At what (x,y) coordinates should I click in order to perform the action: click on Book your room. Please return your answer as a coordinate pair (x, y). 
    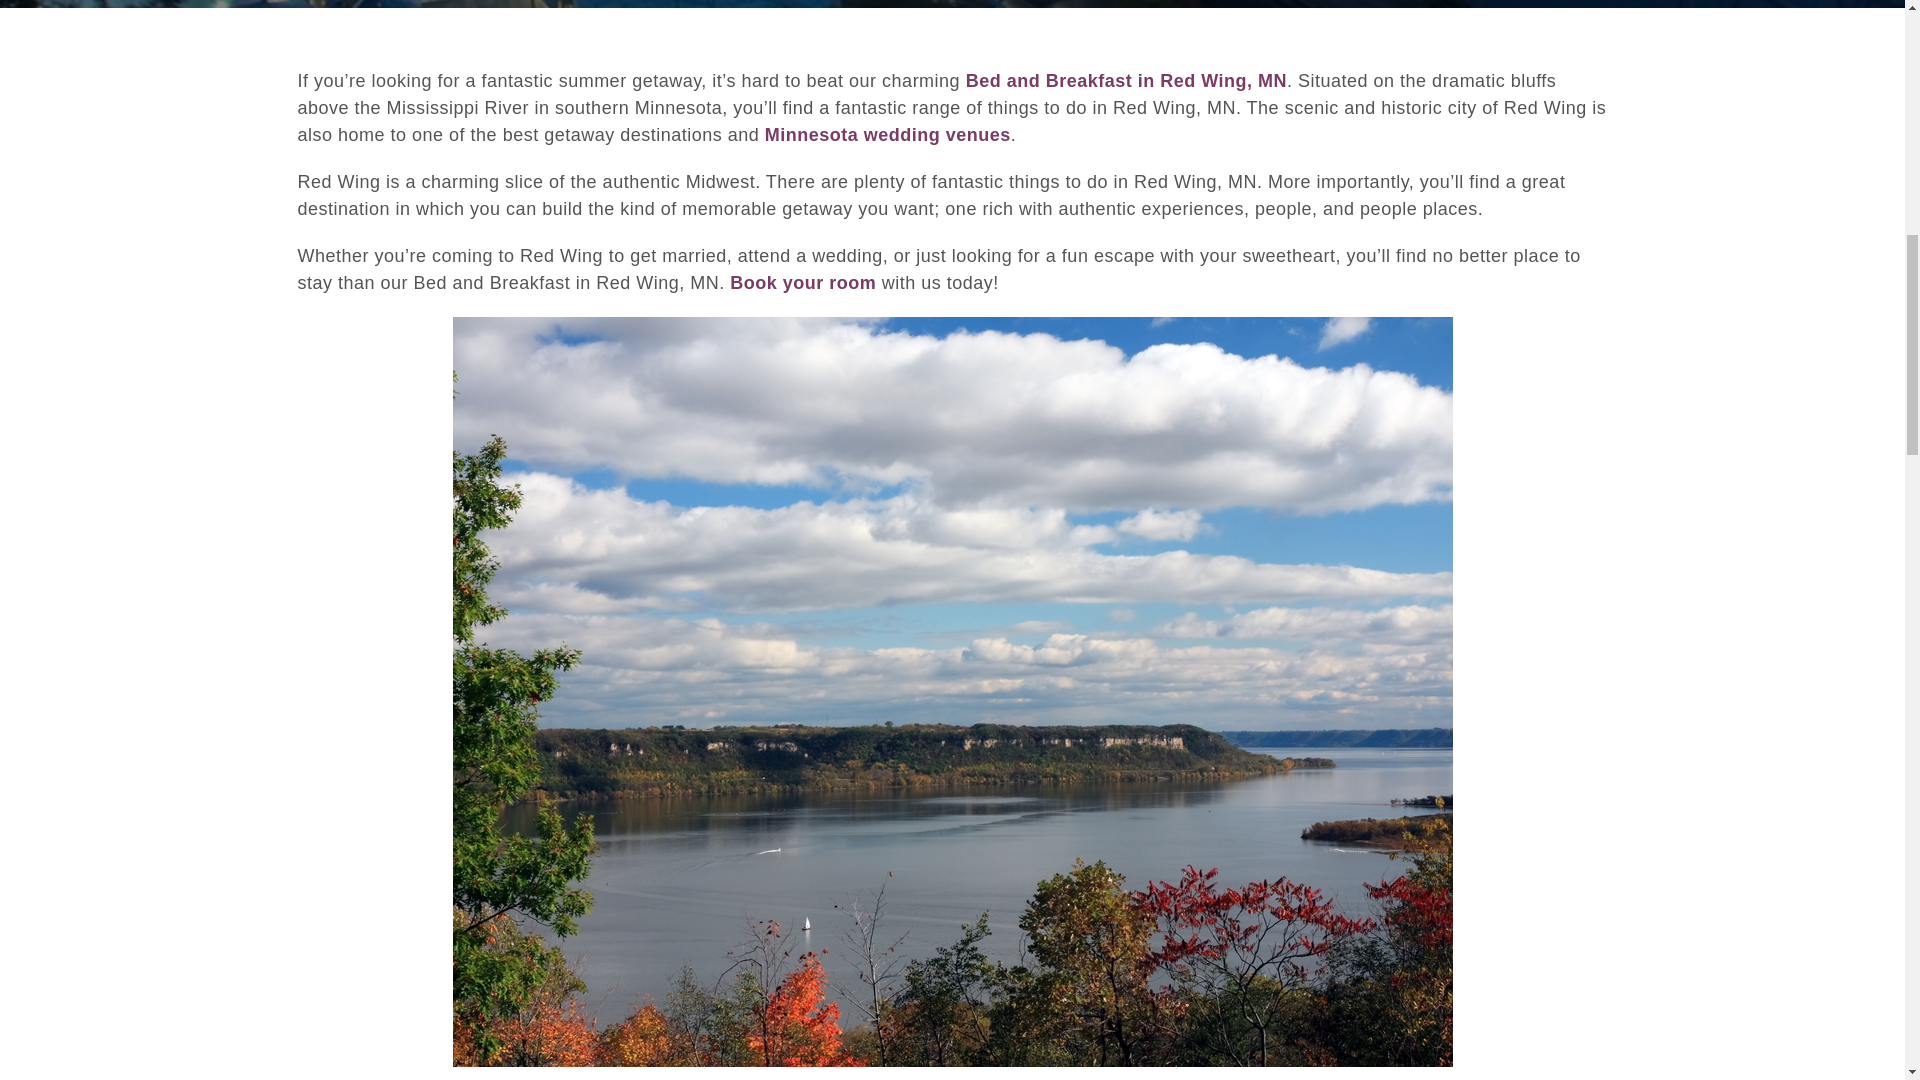
    Looking at the image, I should click on (802, 282).